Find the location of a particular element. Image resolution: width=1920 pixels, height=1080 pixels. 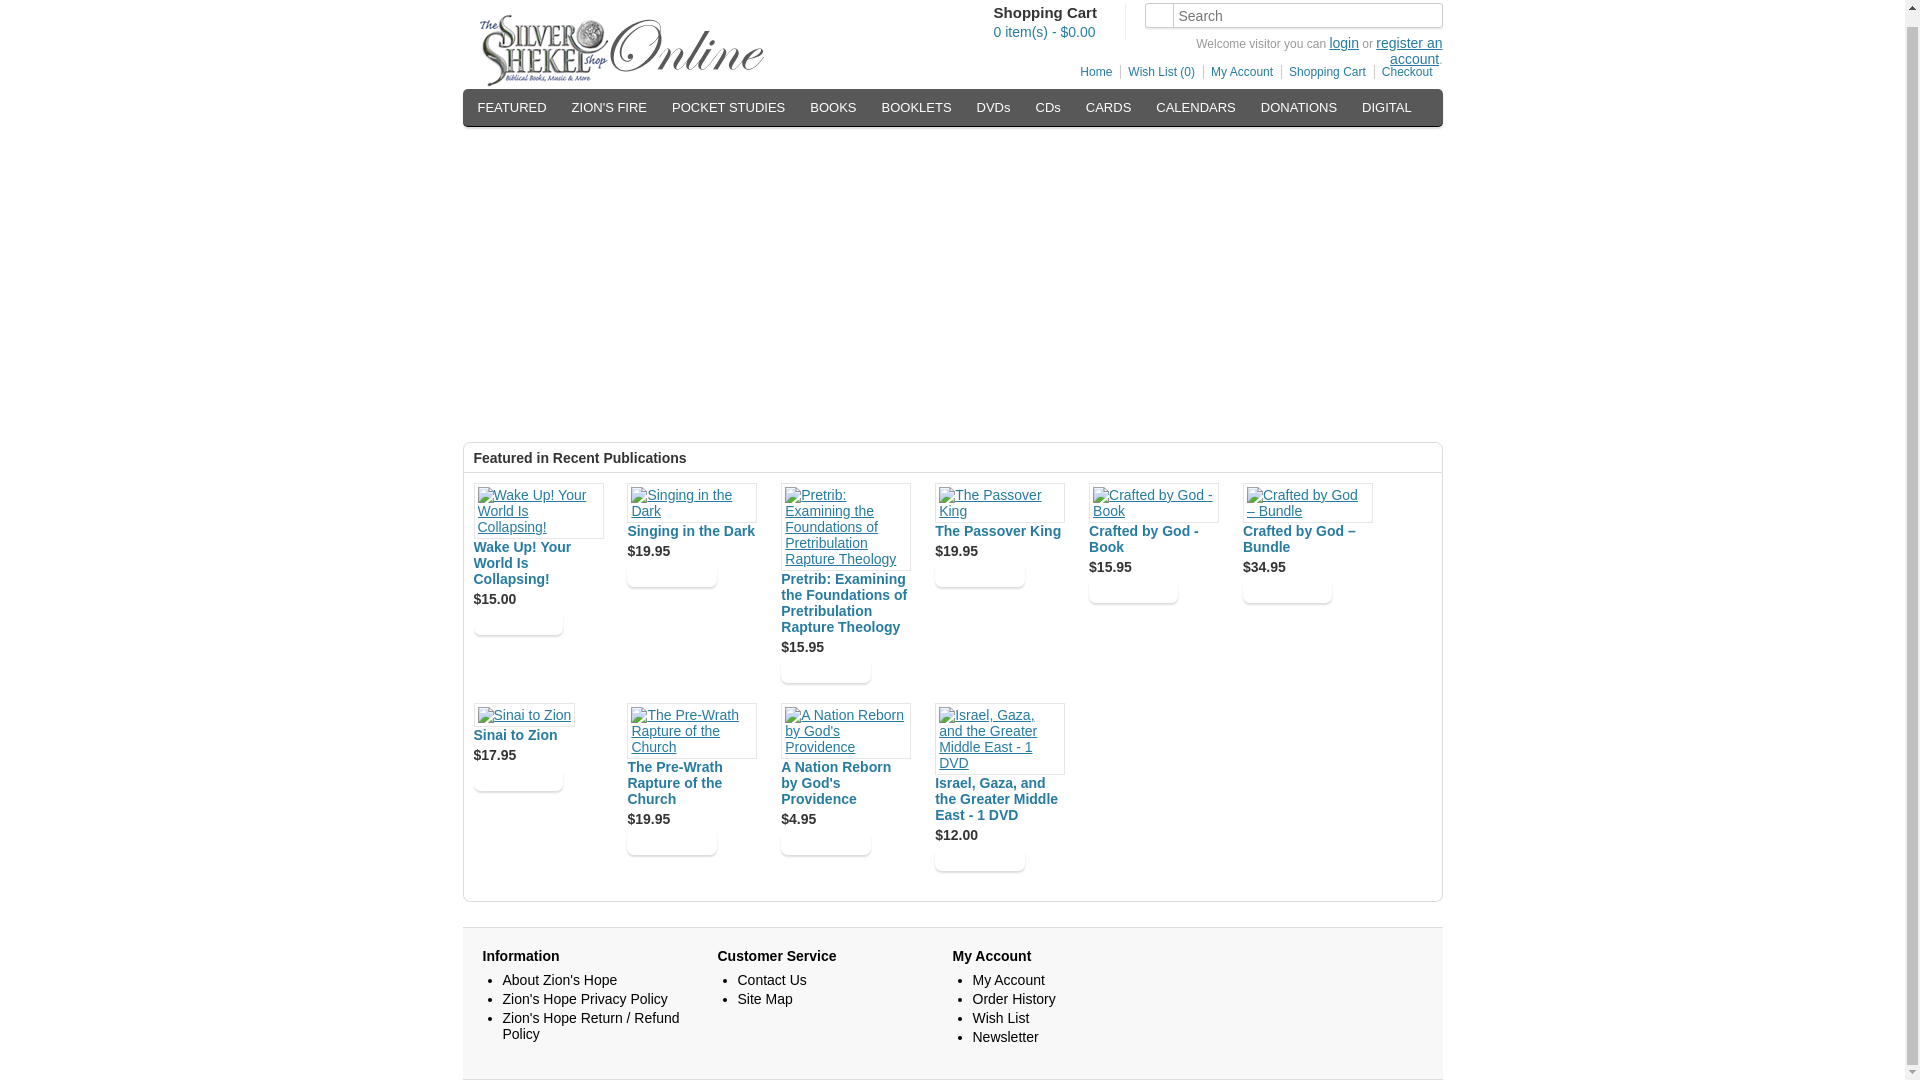

CARDS is located at coordinates (1108, 108).